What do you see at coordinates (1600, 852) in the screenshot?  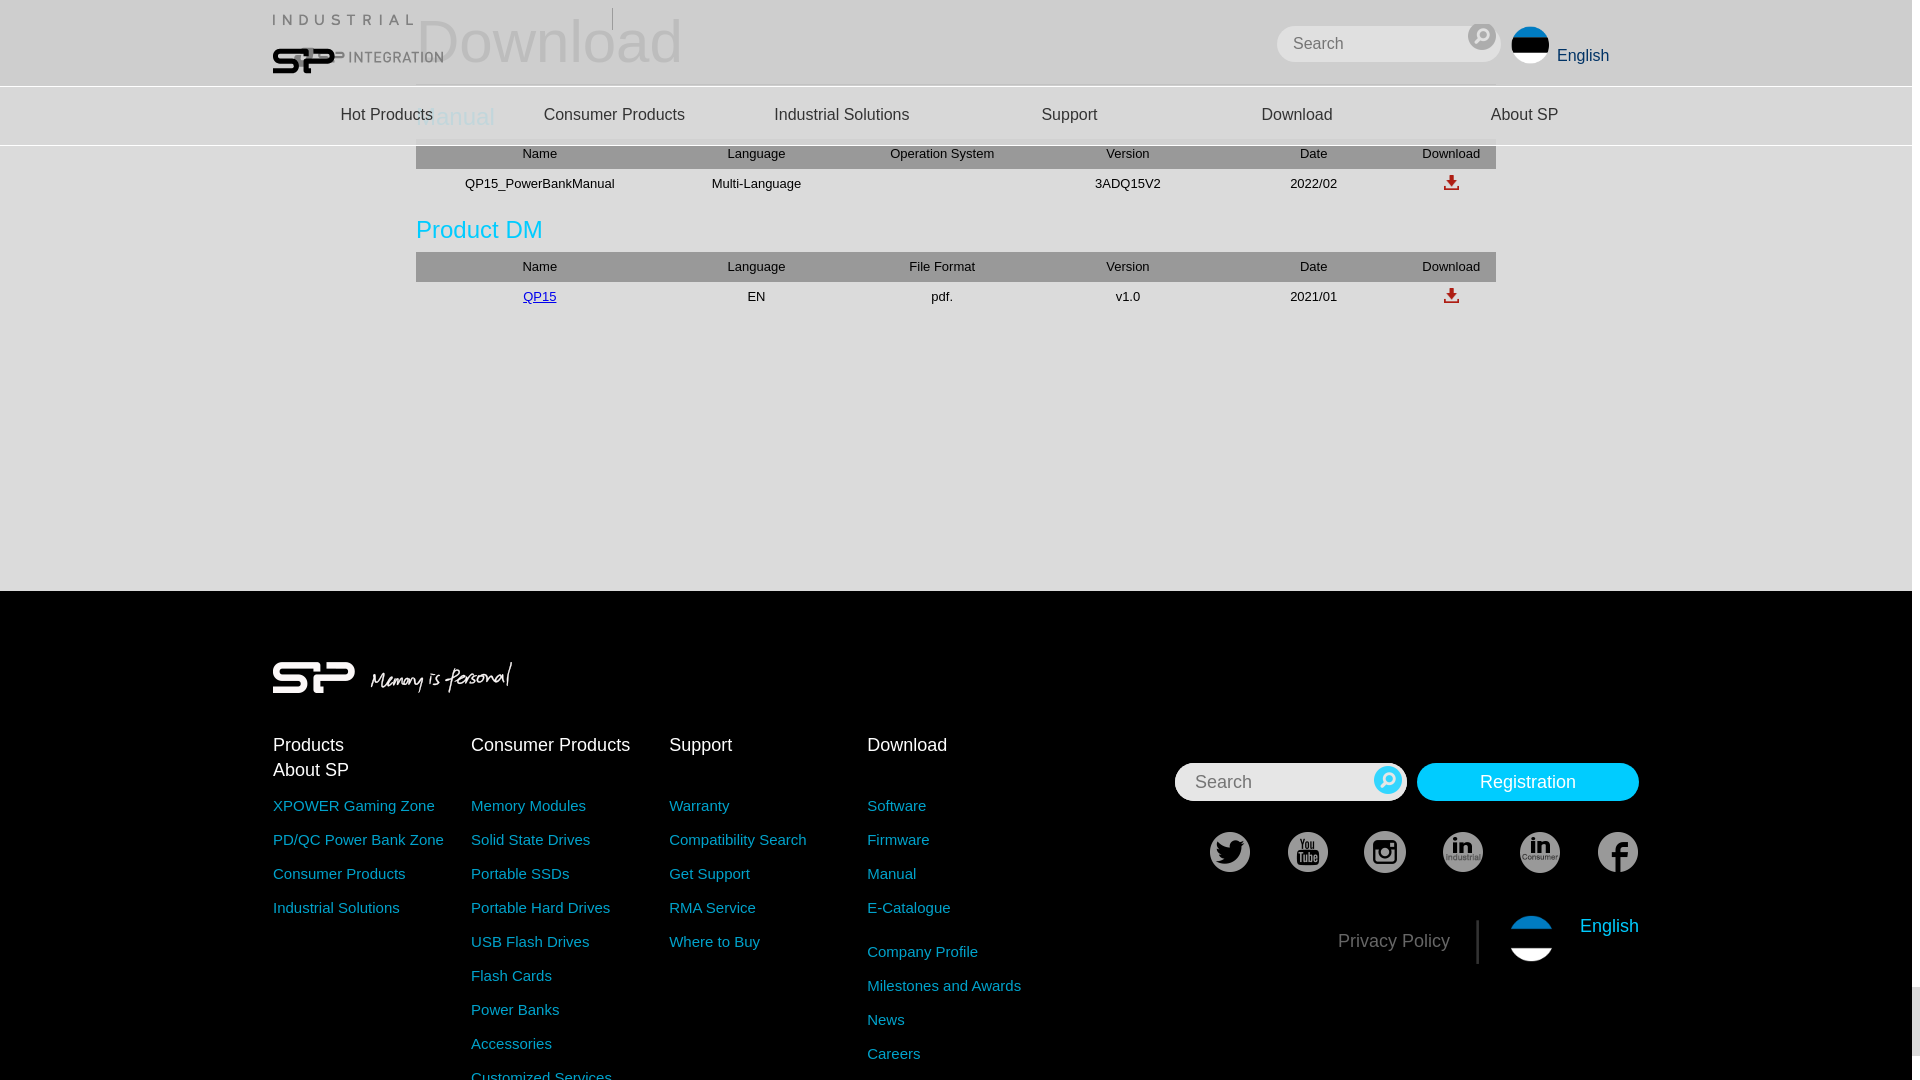 I see `facebook` at bounding box center [1600, 852].